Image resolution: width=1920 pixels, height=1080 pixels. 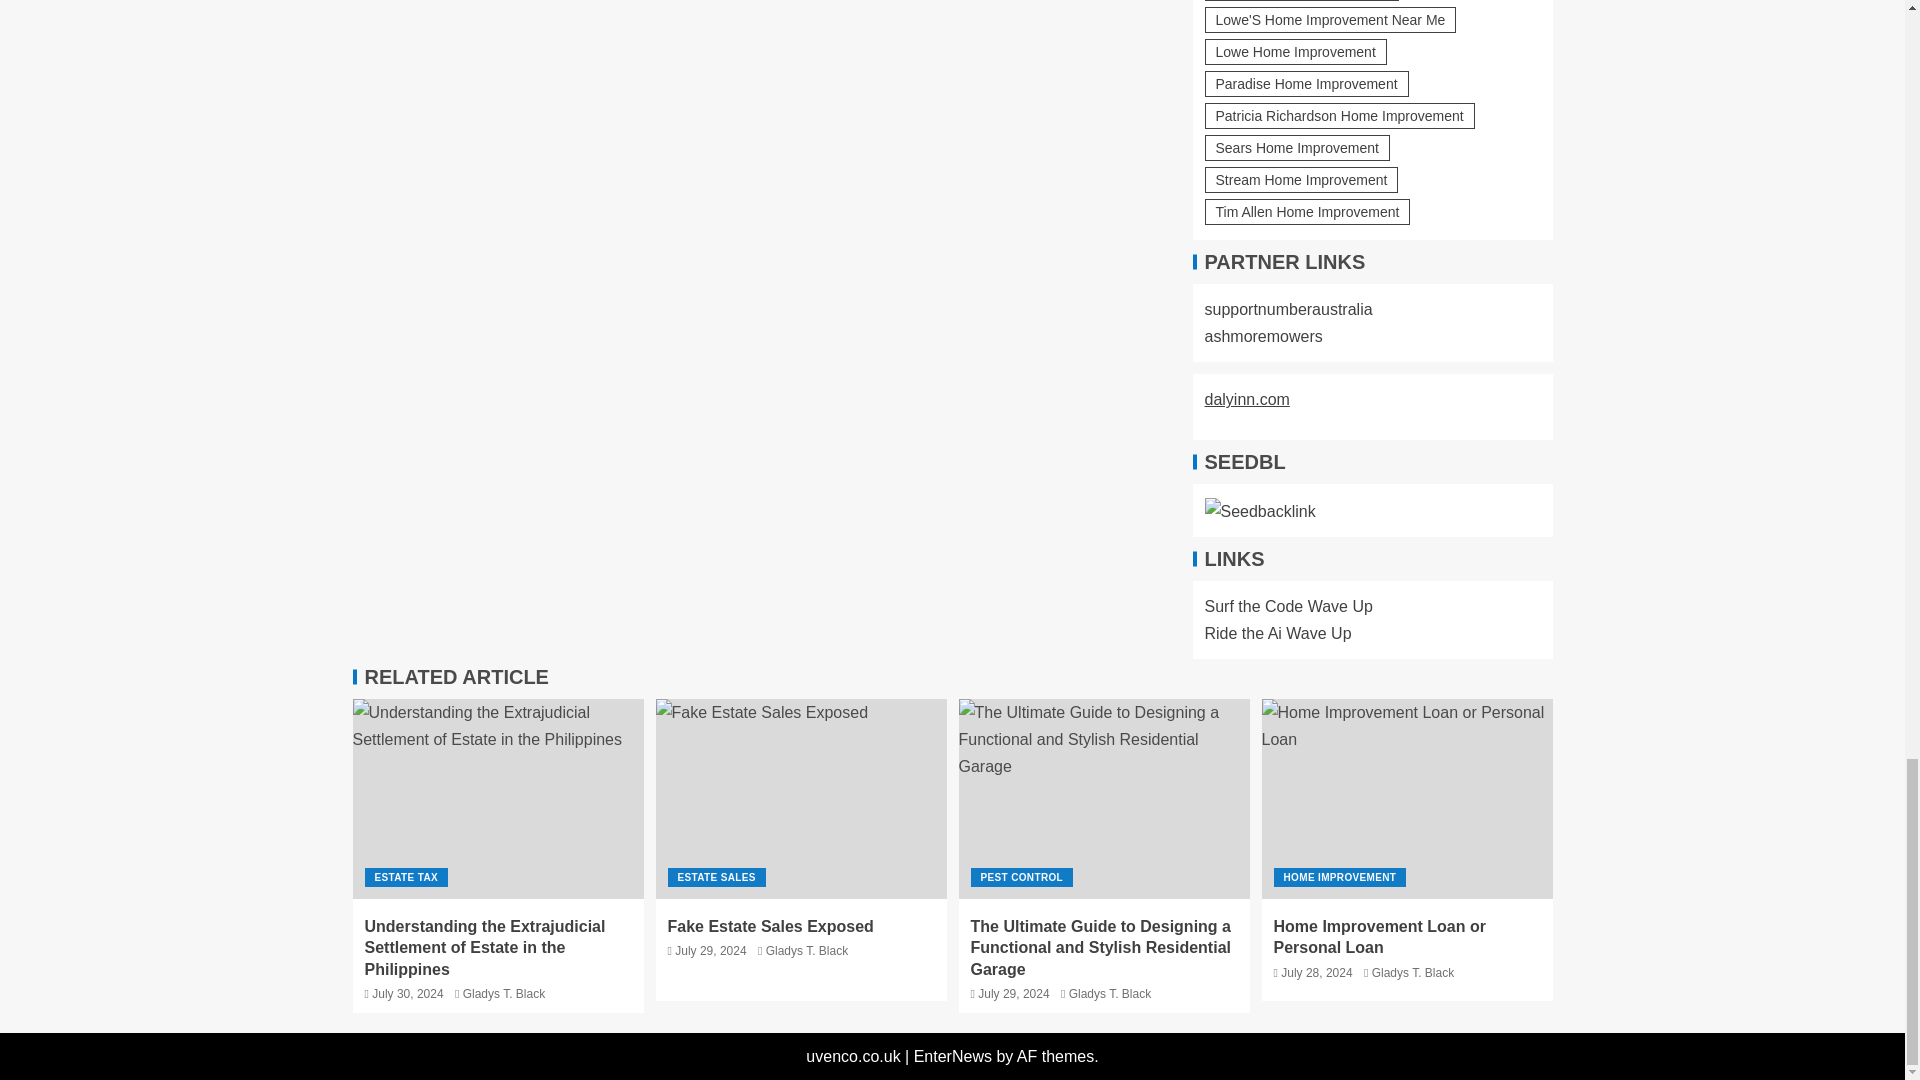 I want to click on Seedbacklink, so click(x=1259, y=510).